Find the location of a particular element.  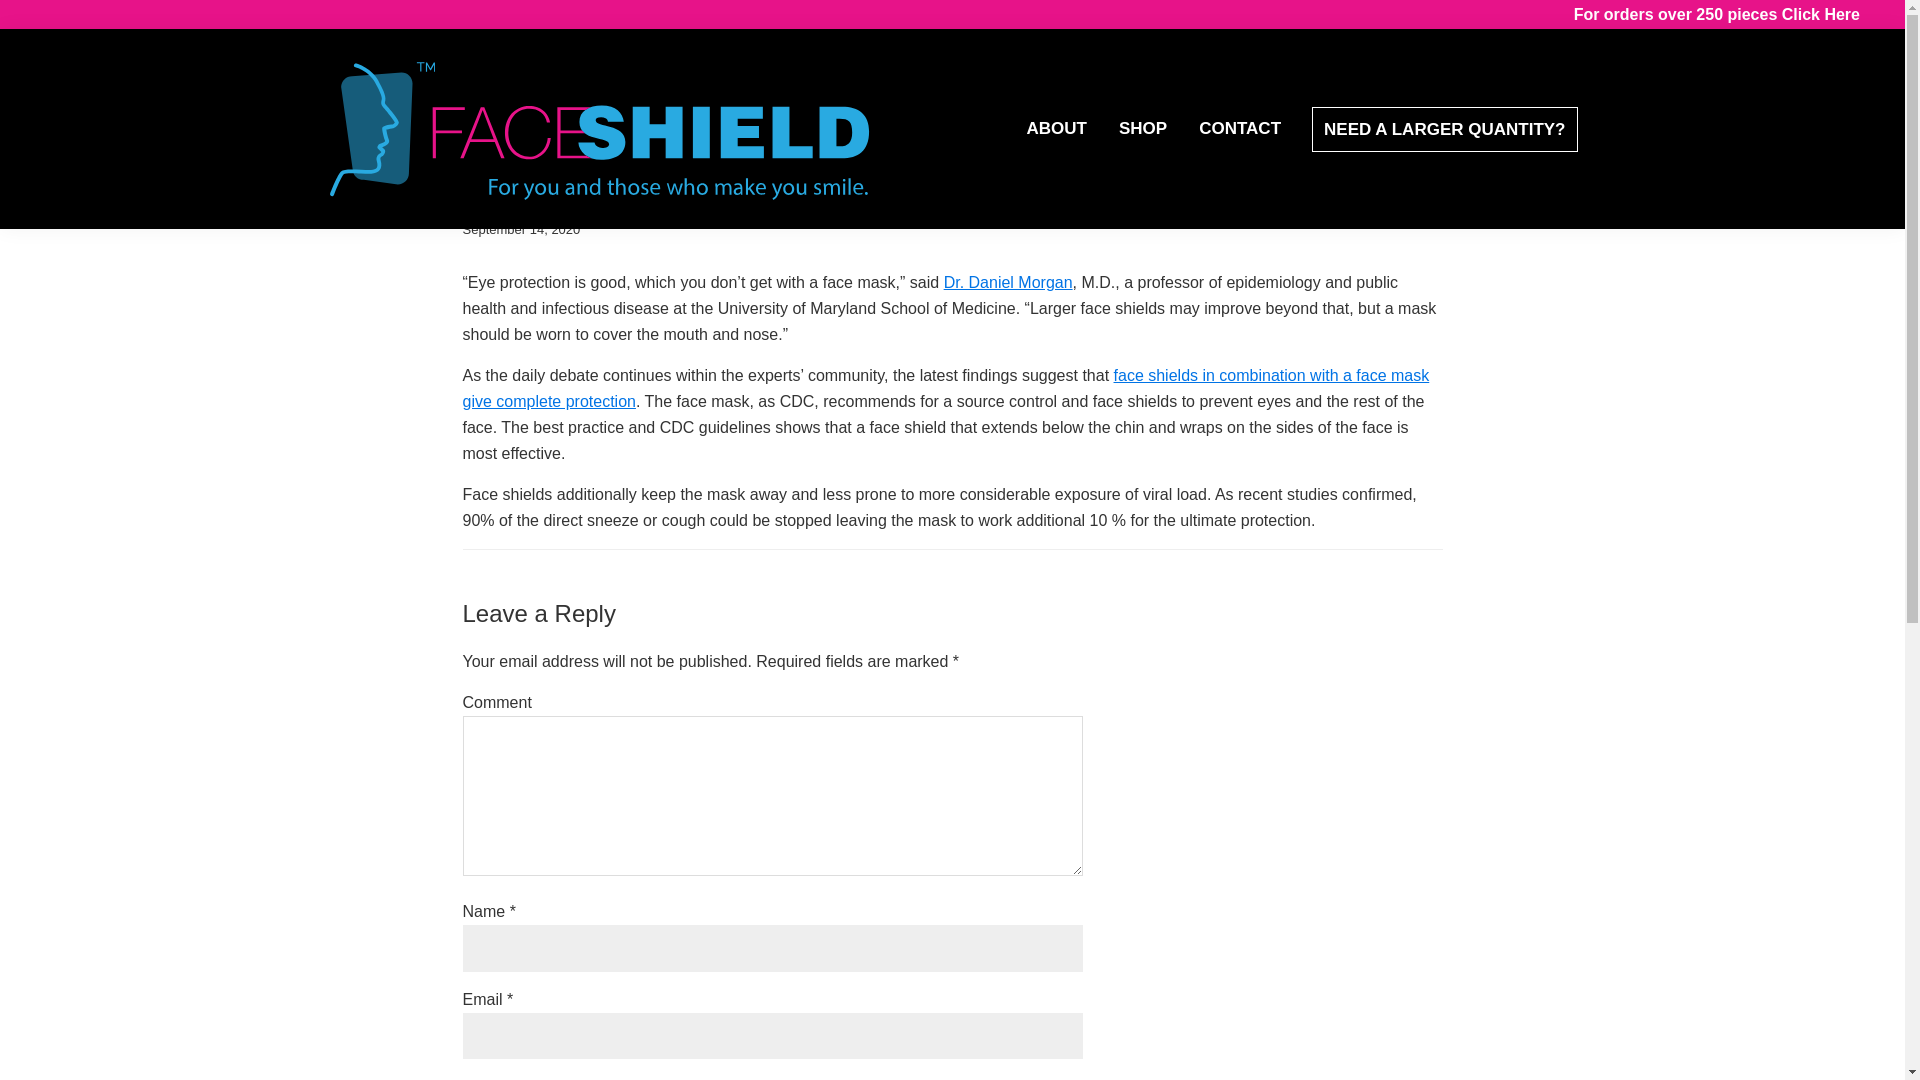

ABOUT is located at coordinates (1056, 127).